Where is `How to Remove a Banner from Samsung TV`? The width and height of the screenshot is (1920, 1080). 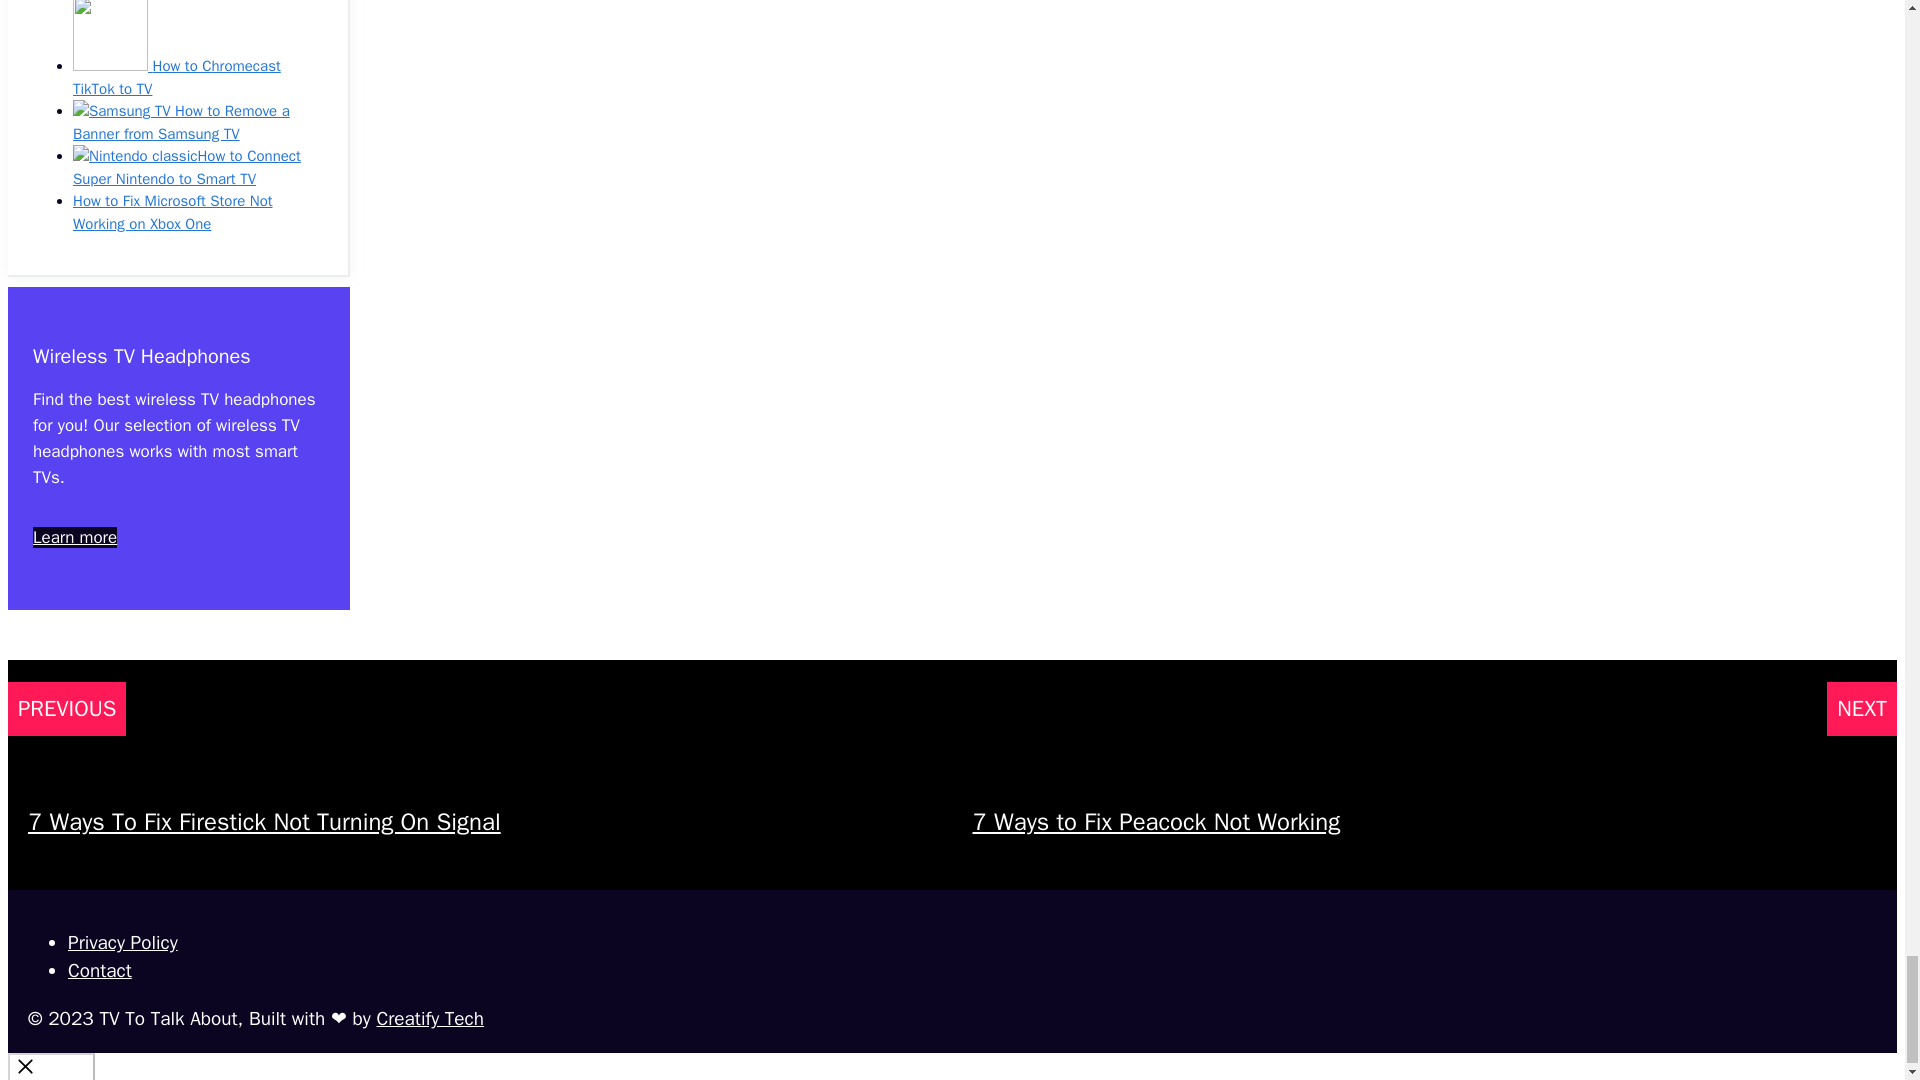 How to Remove a Banner from Samsung TV is located at coordinates (180, 122).